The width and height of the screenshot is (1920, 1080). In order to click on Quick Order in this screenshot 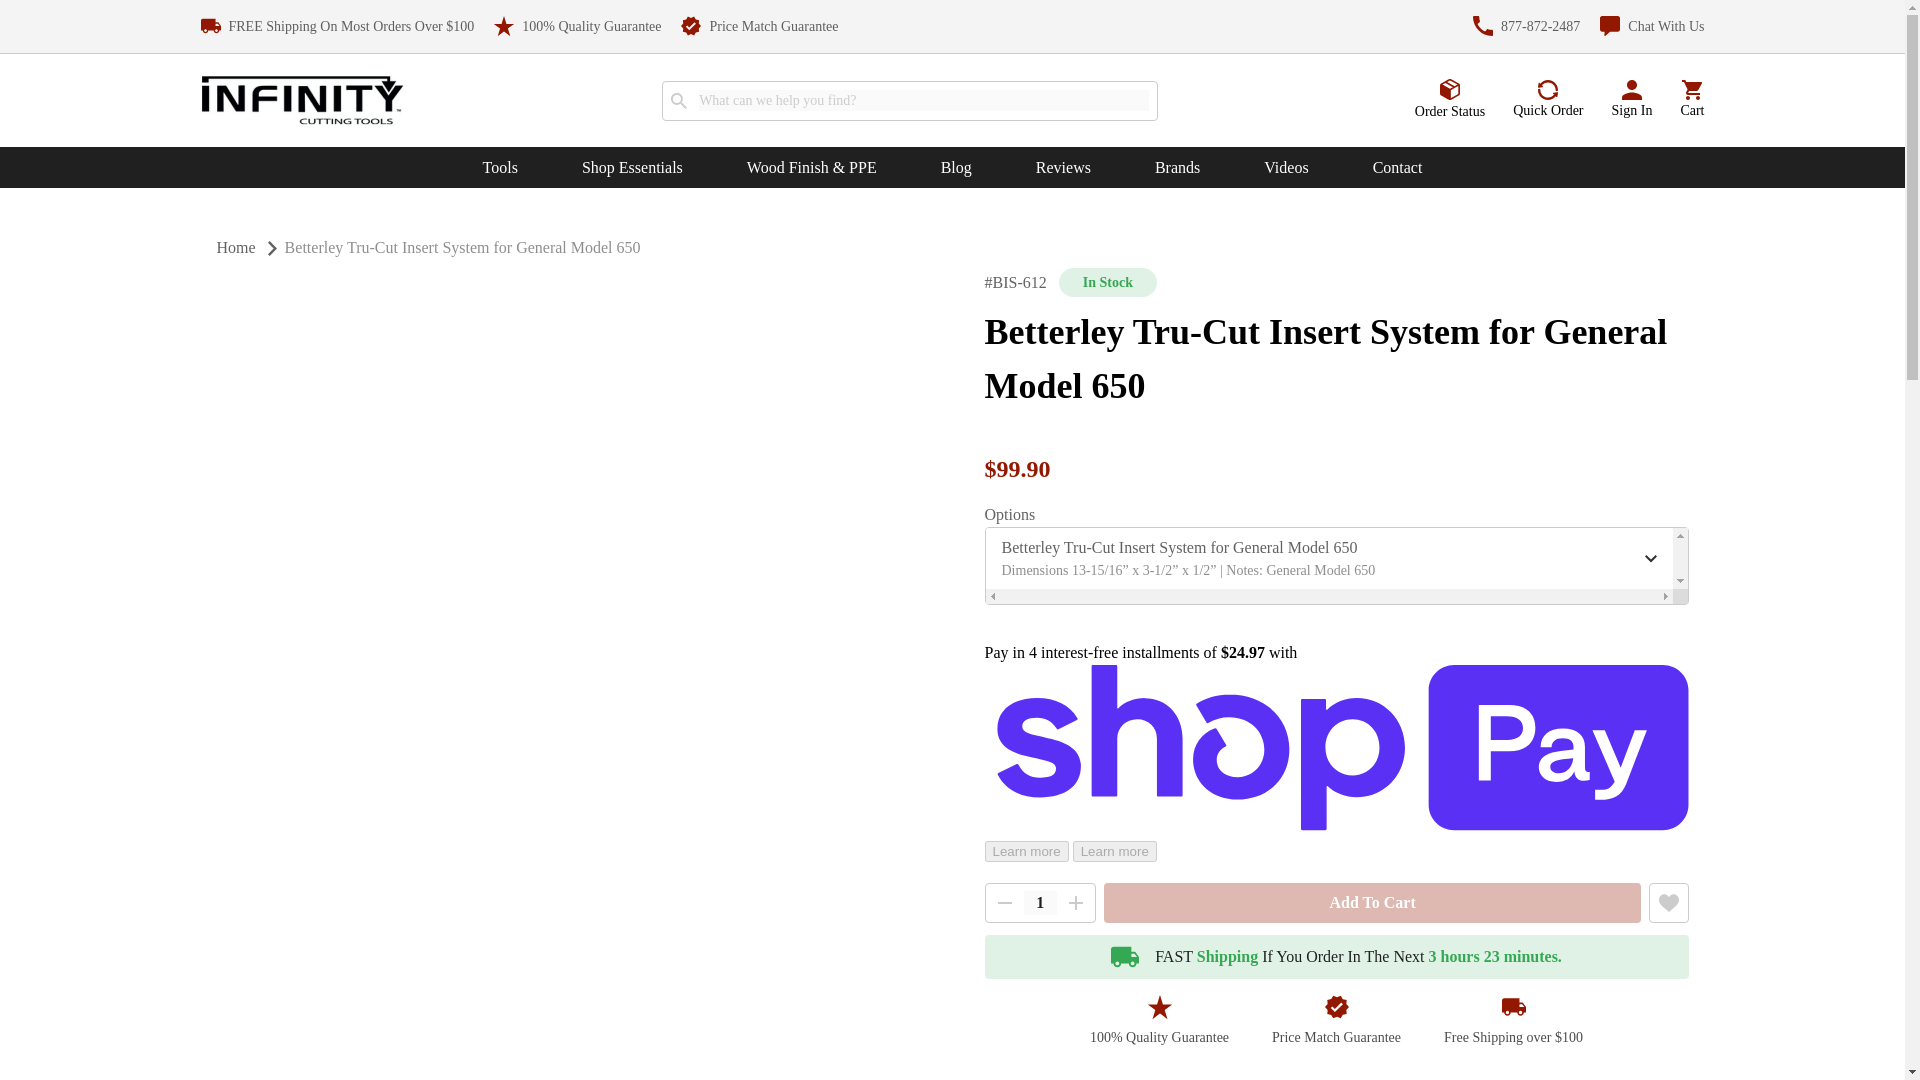, I will do `click(1547, 100)`.